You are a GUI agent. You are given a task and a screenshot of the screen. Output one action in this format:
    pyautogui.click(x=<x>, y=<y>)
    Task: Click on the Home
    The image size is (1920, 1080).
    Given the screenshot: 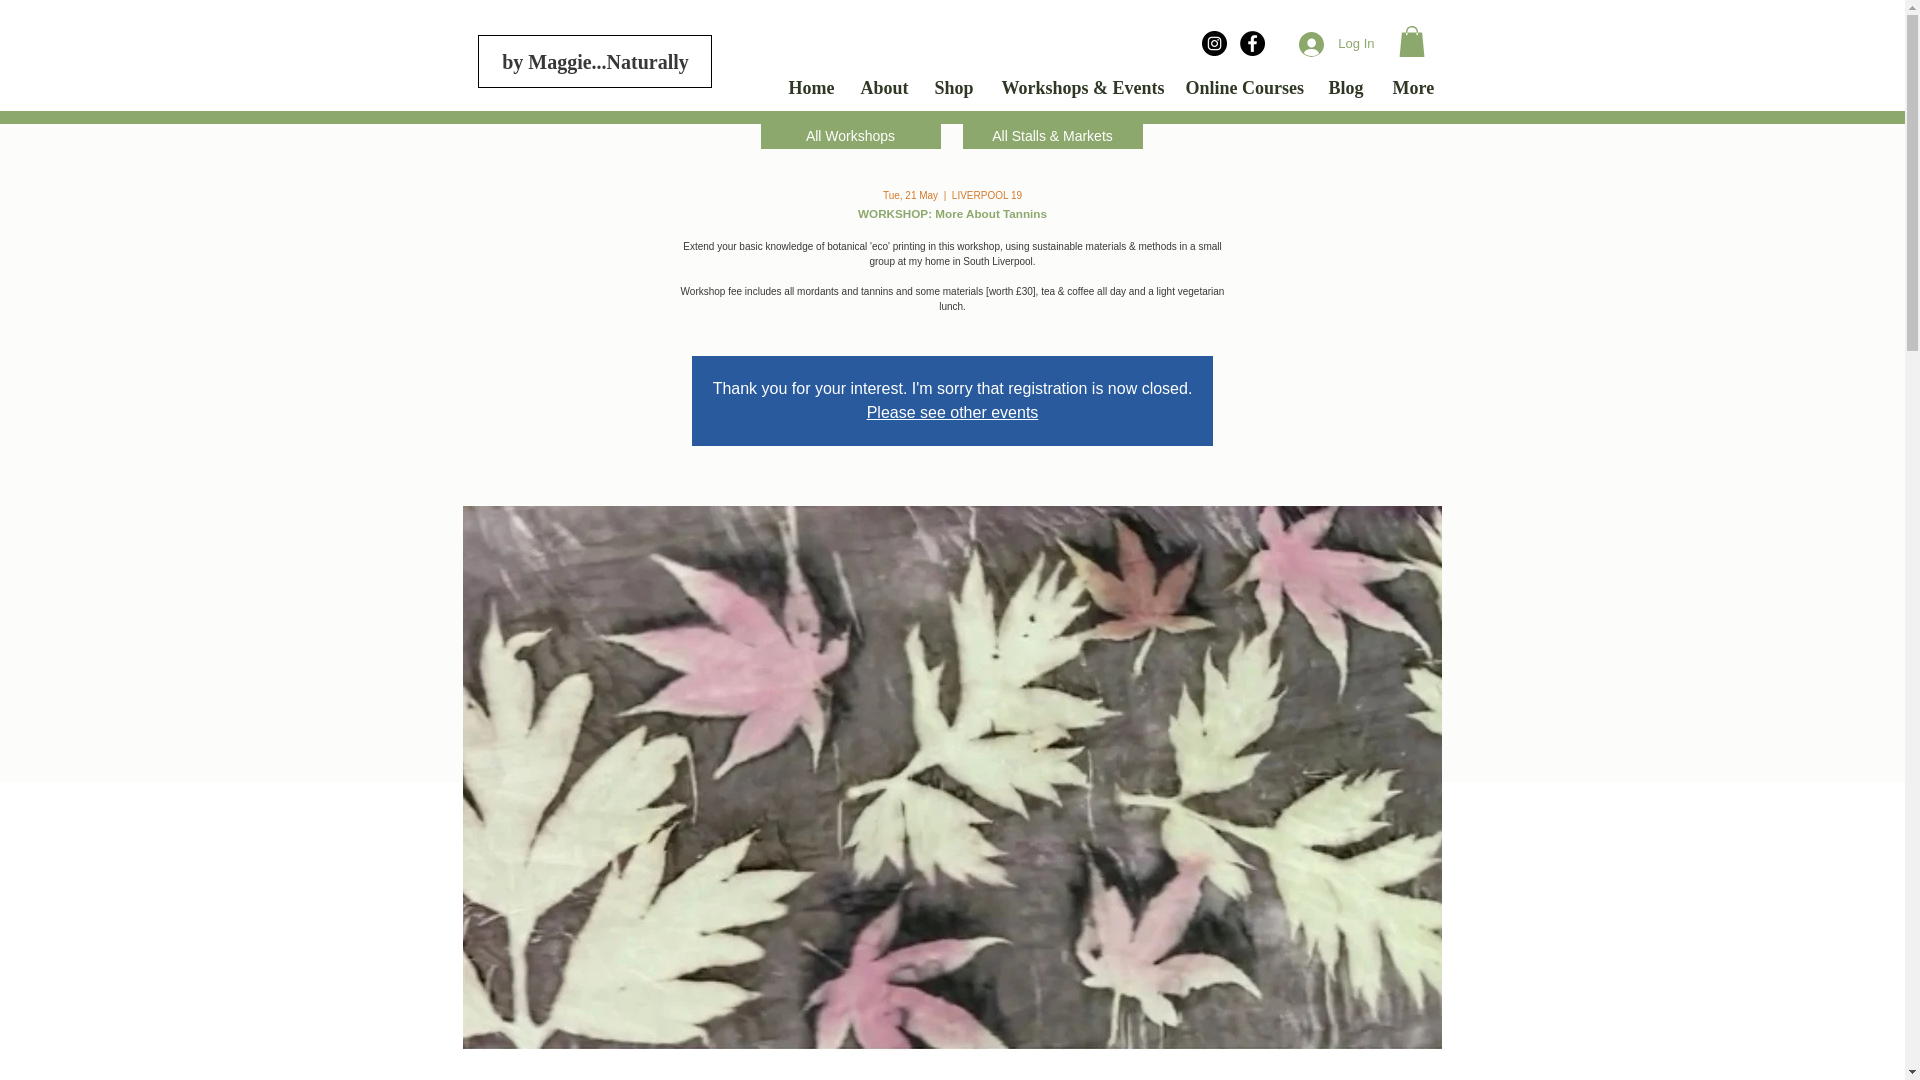 What is the action you would take?
    pyautogui.click(x=810, y=88)
    